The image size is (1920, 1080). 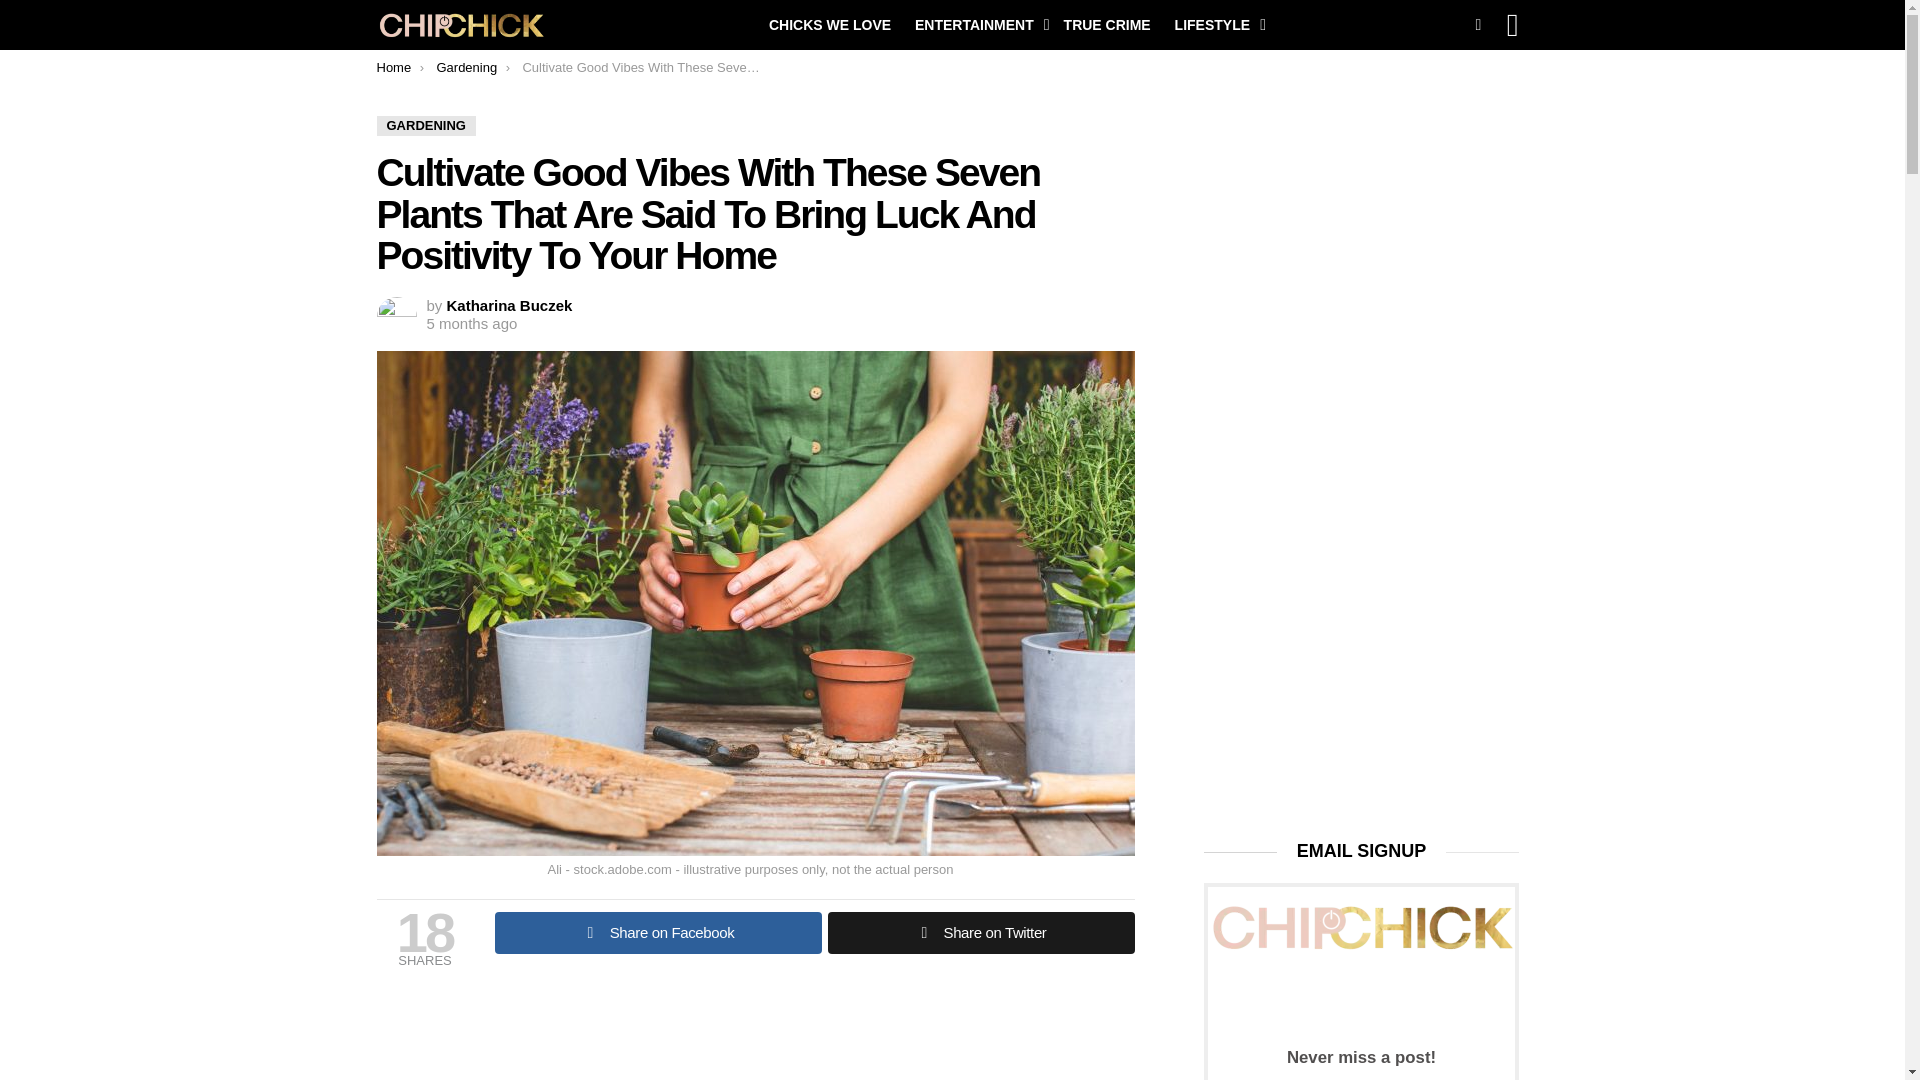 What do you see at coordinates (510, 306) in the screenshot?
I see `Katharina Buczek` at bounding box center [510, 306].